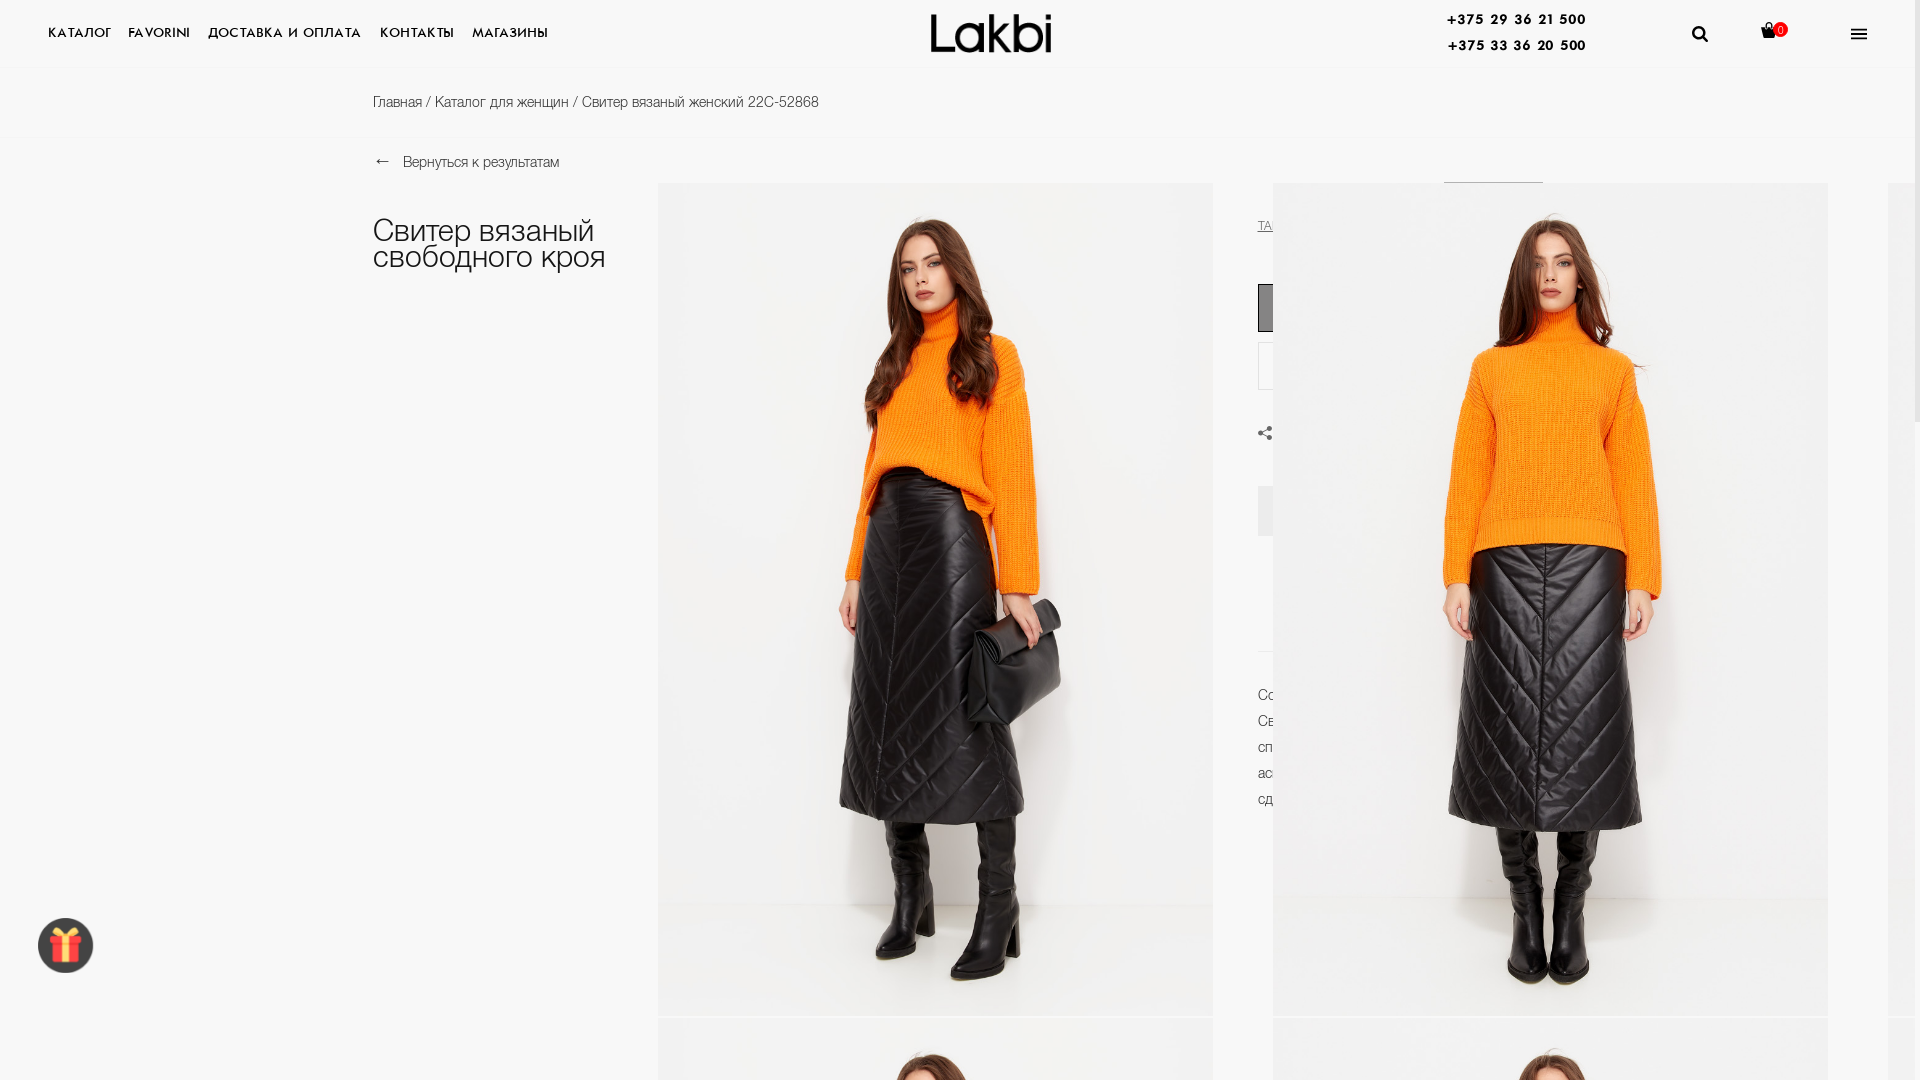 This screenshot has height=1080, width=1920. I want to click on <, so click(1468, 206).